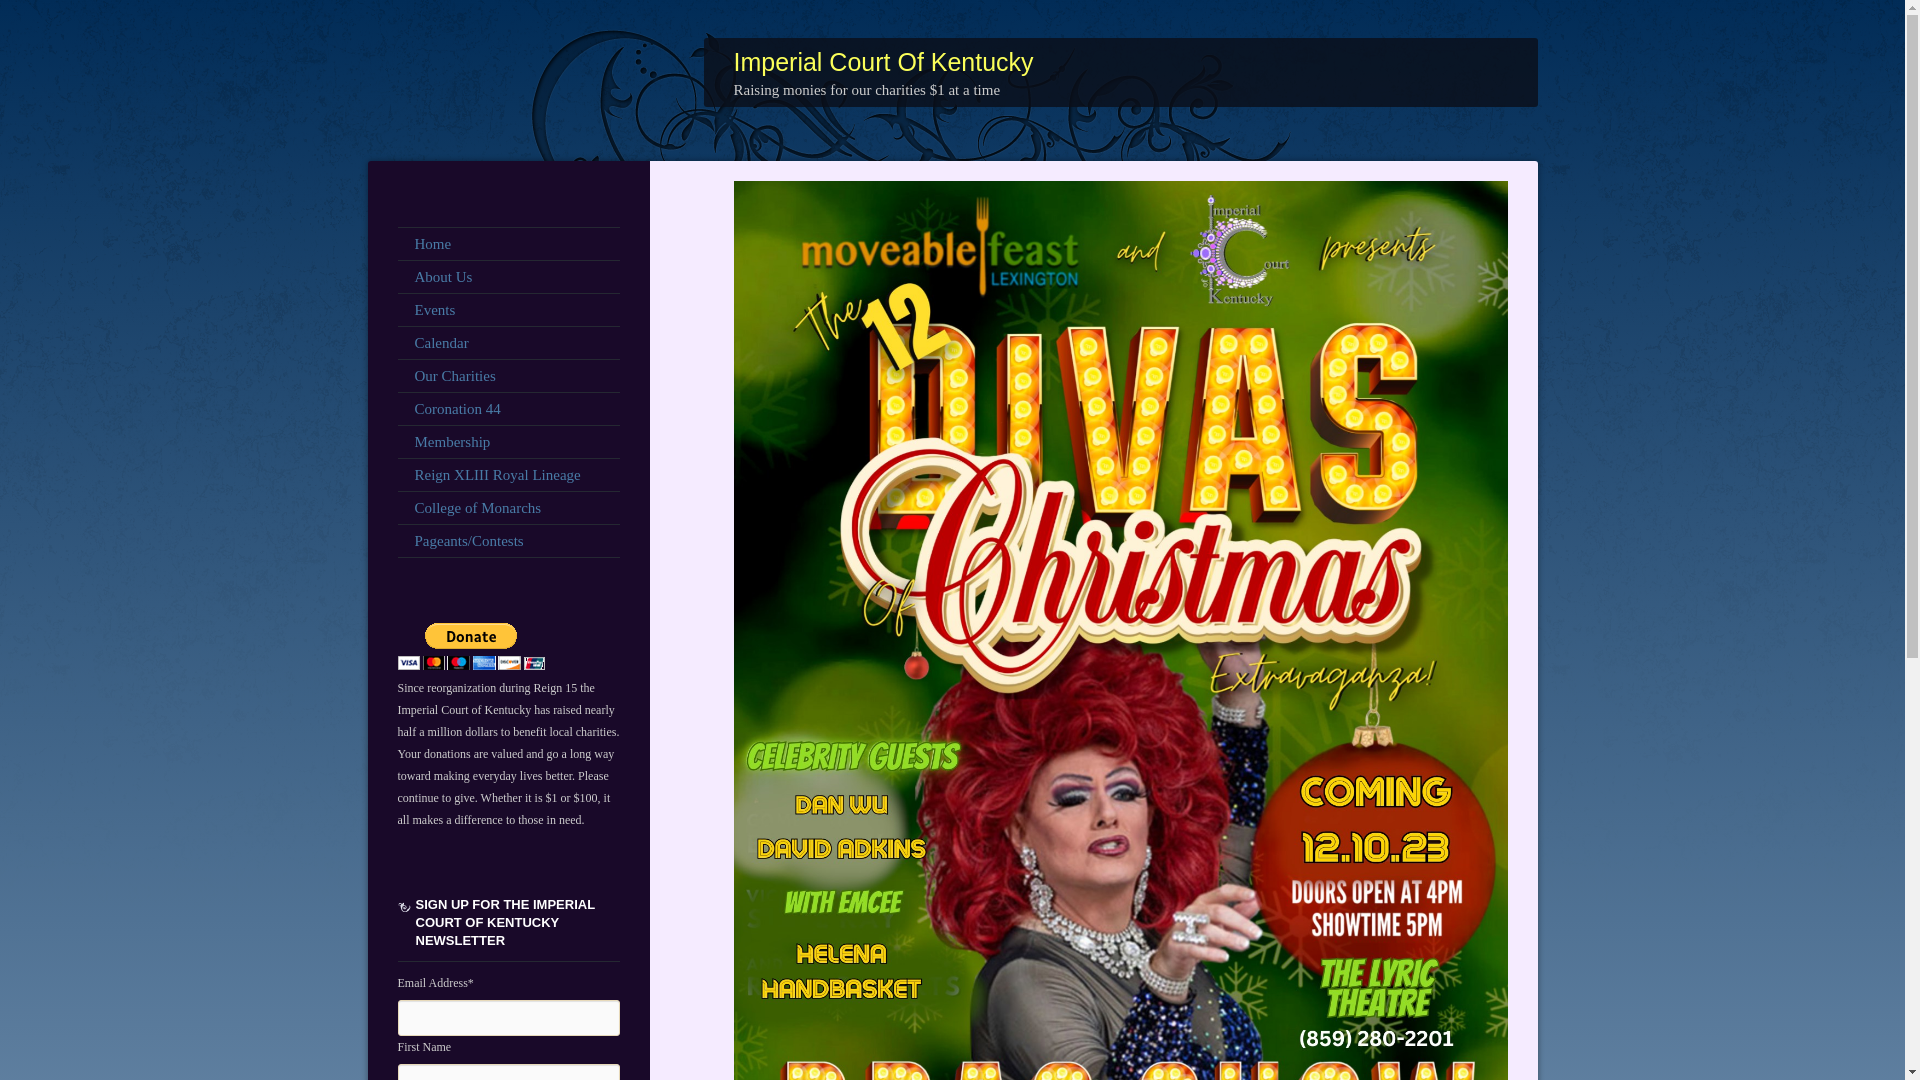 This screenshot has width=1920, height=1080. I want to click on Coronation 44, so click(508, 408).